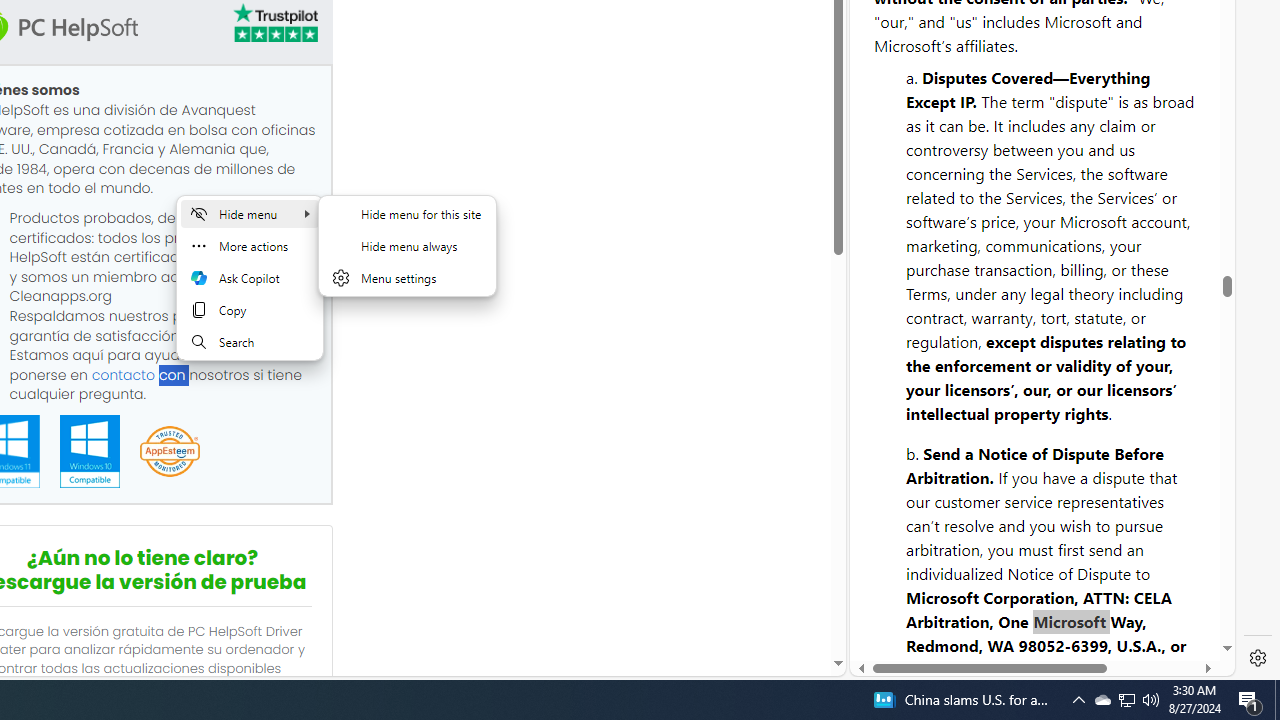 This screenshot has height=720, width=1280. I want to click on Legal, so click(992, 612).